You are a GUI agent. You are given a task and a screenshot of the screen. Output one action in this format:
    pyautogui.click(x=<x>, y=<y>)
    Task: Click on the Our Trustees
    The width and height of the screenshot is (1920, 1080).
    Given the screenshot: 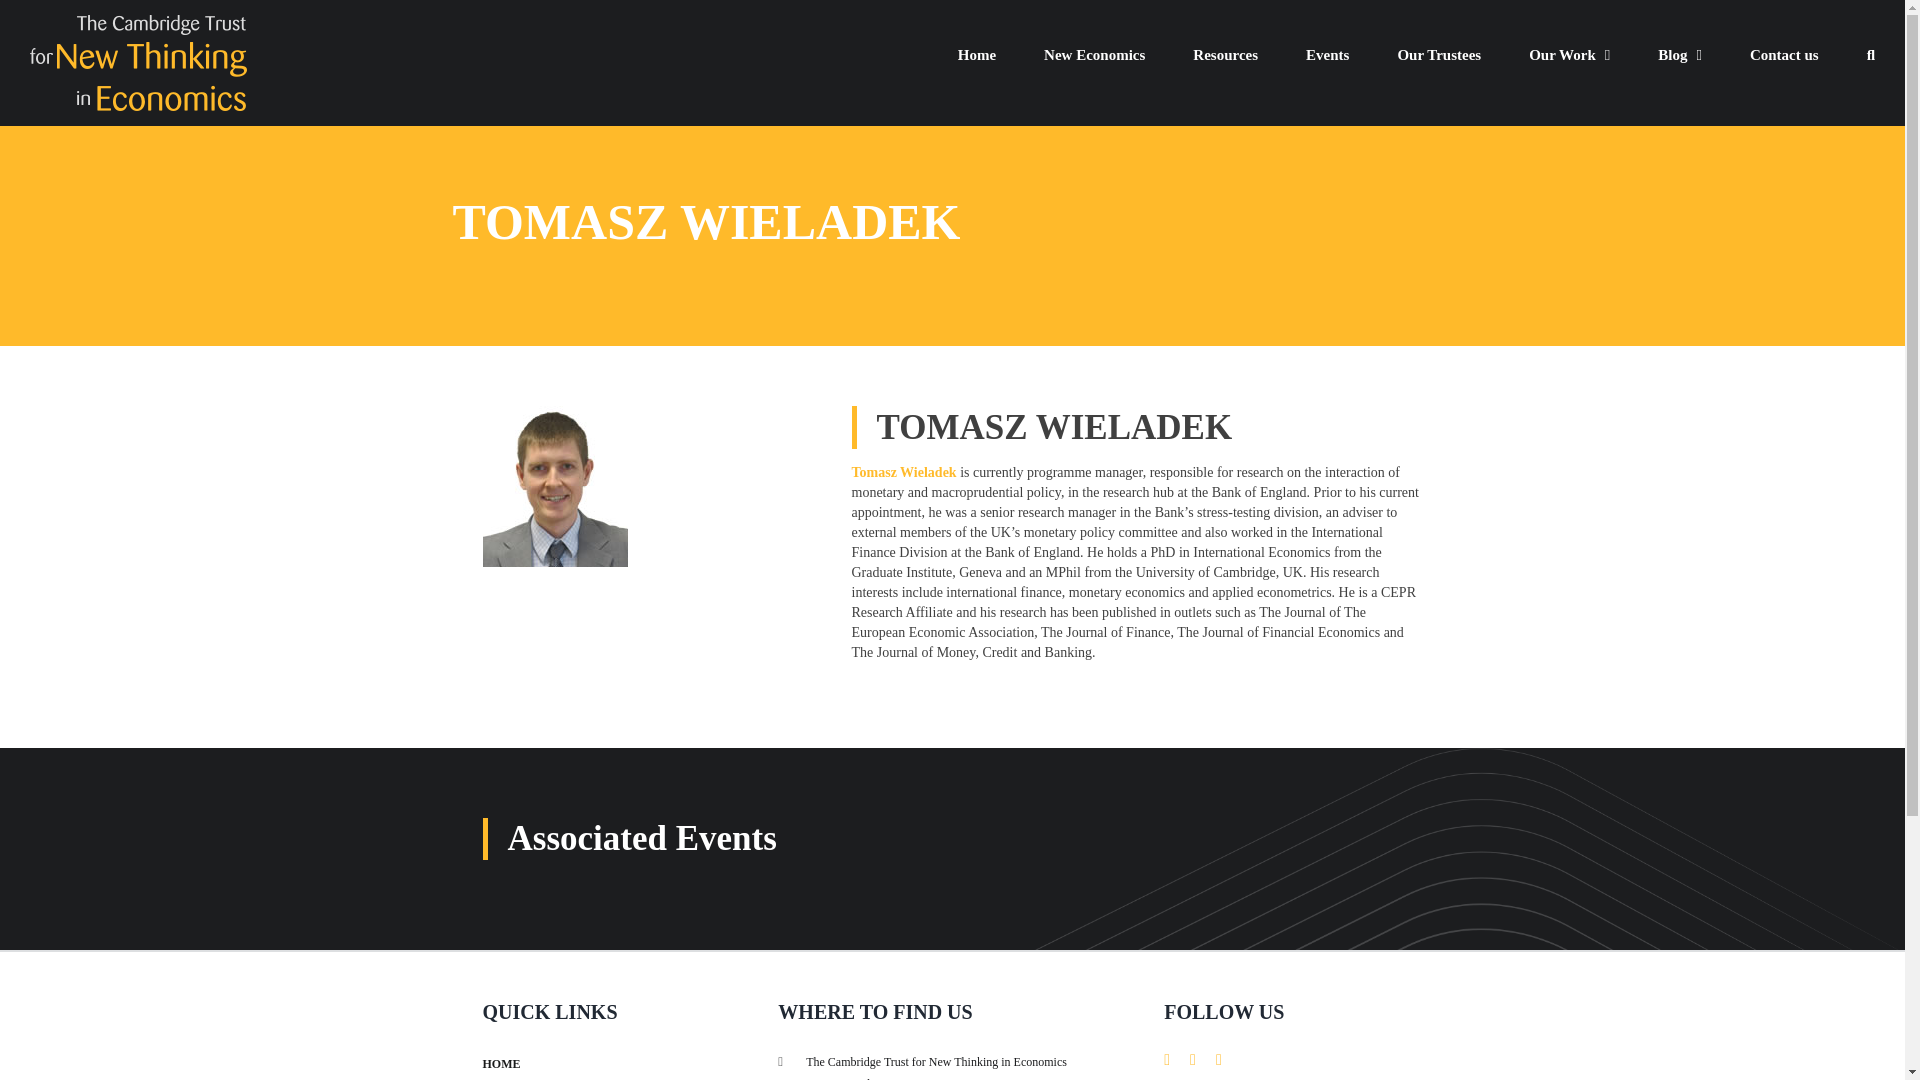 What is the action you would take?
    pyautogui.click(x=1438, y=54)
    